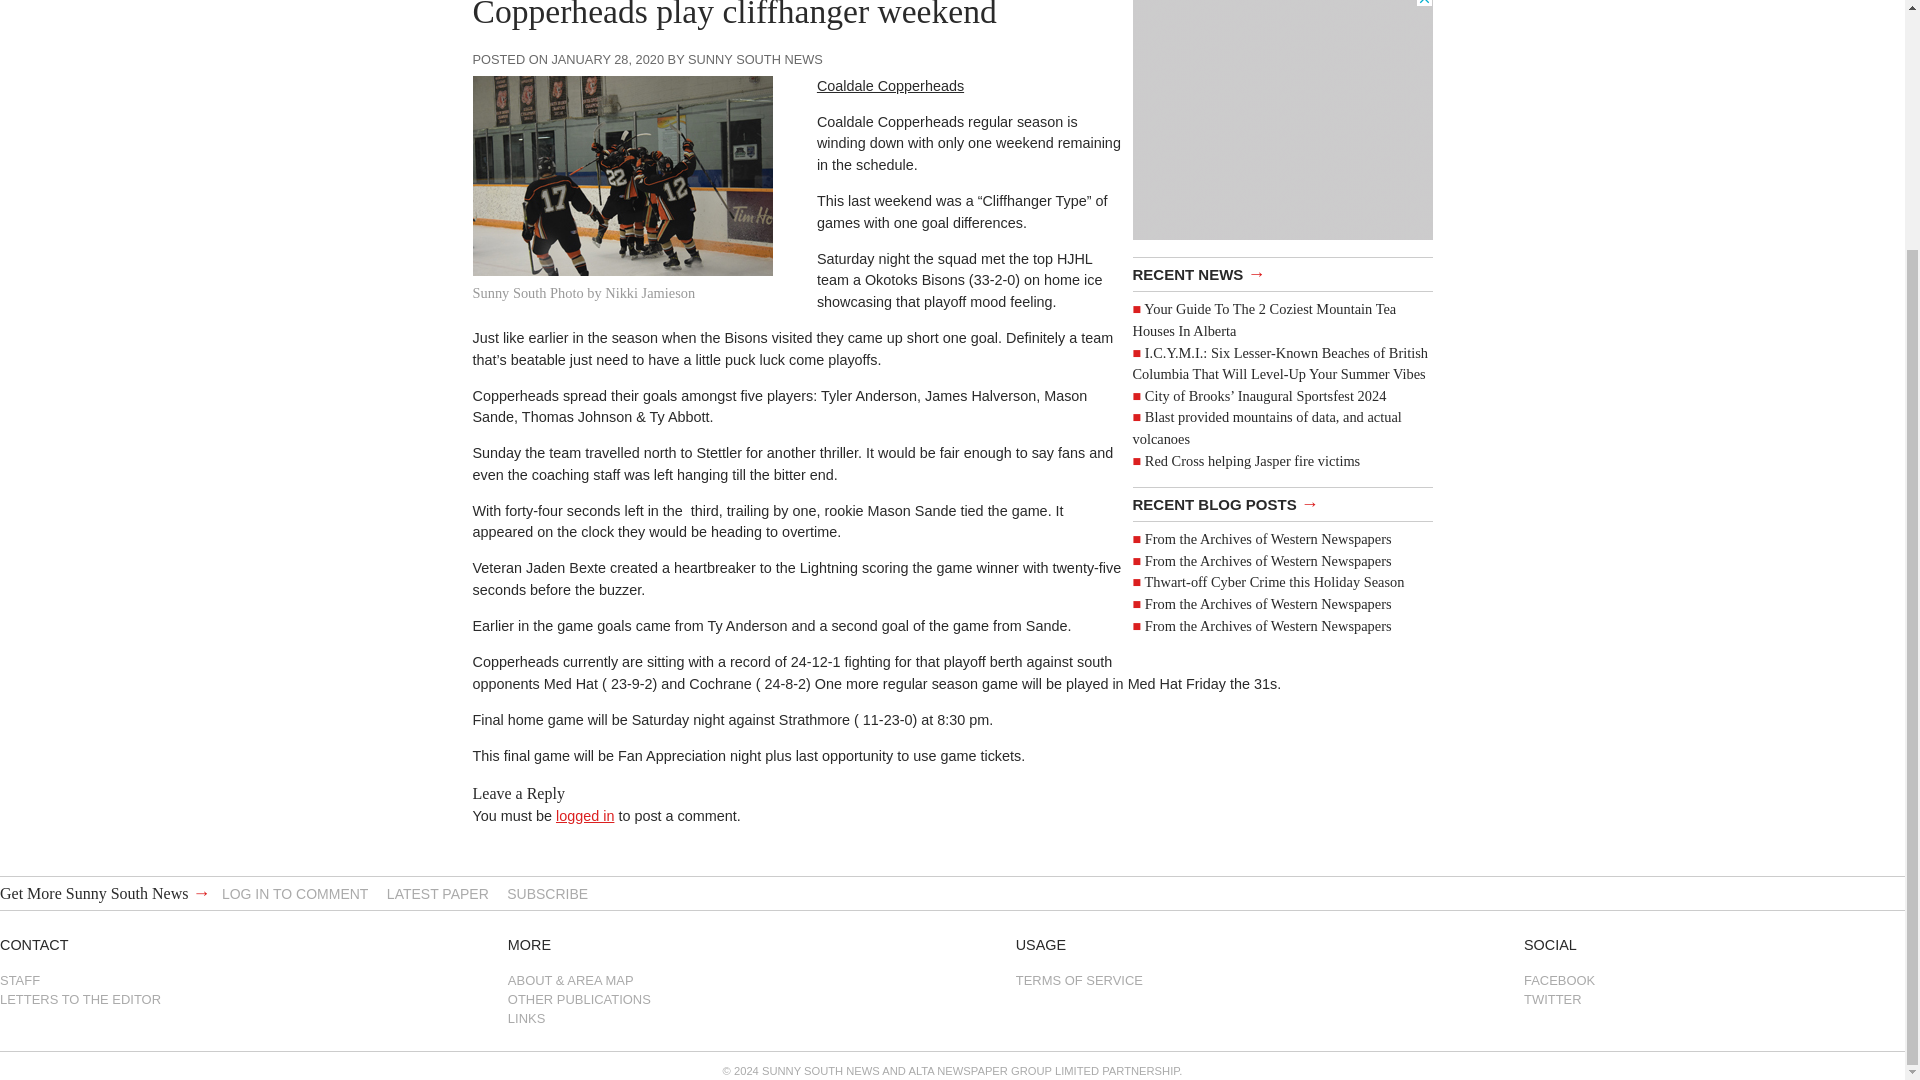 The width and height of the screenshot is (1920, 1080). I want to click on logged in, so click(585, 816).